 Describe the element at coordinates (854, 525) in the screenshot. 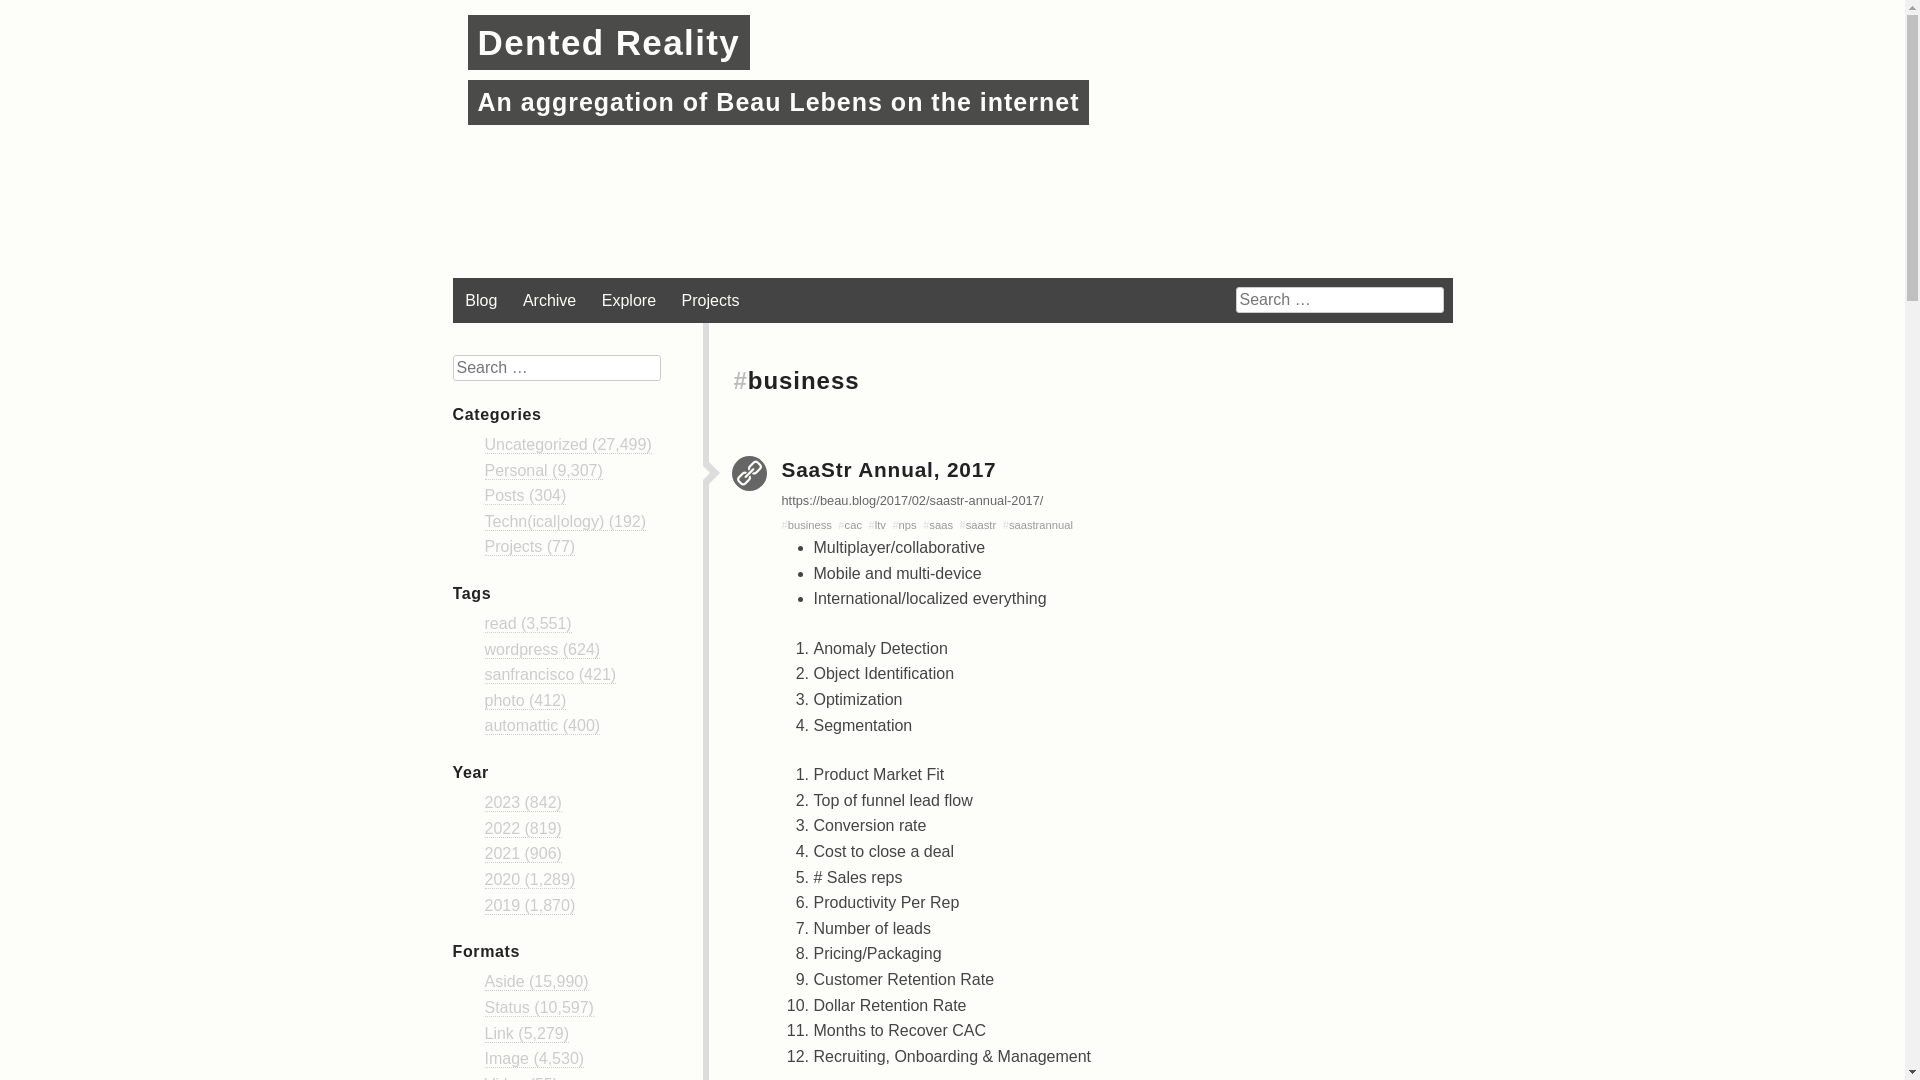

I see `cac` at that location.